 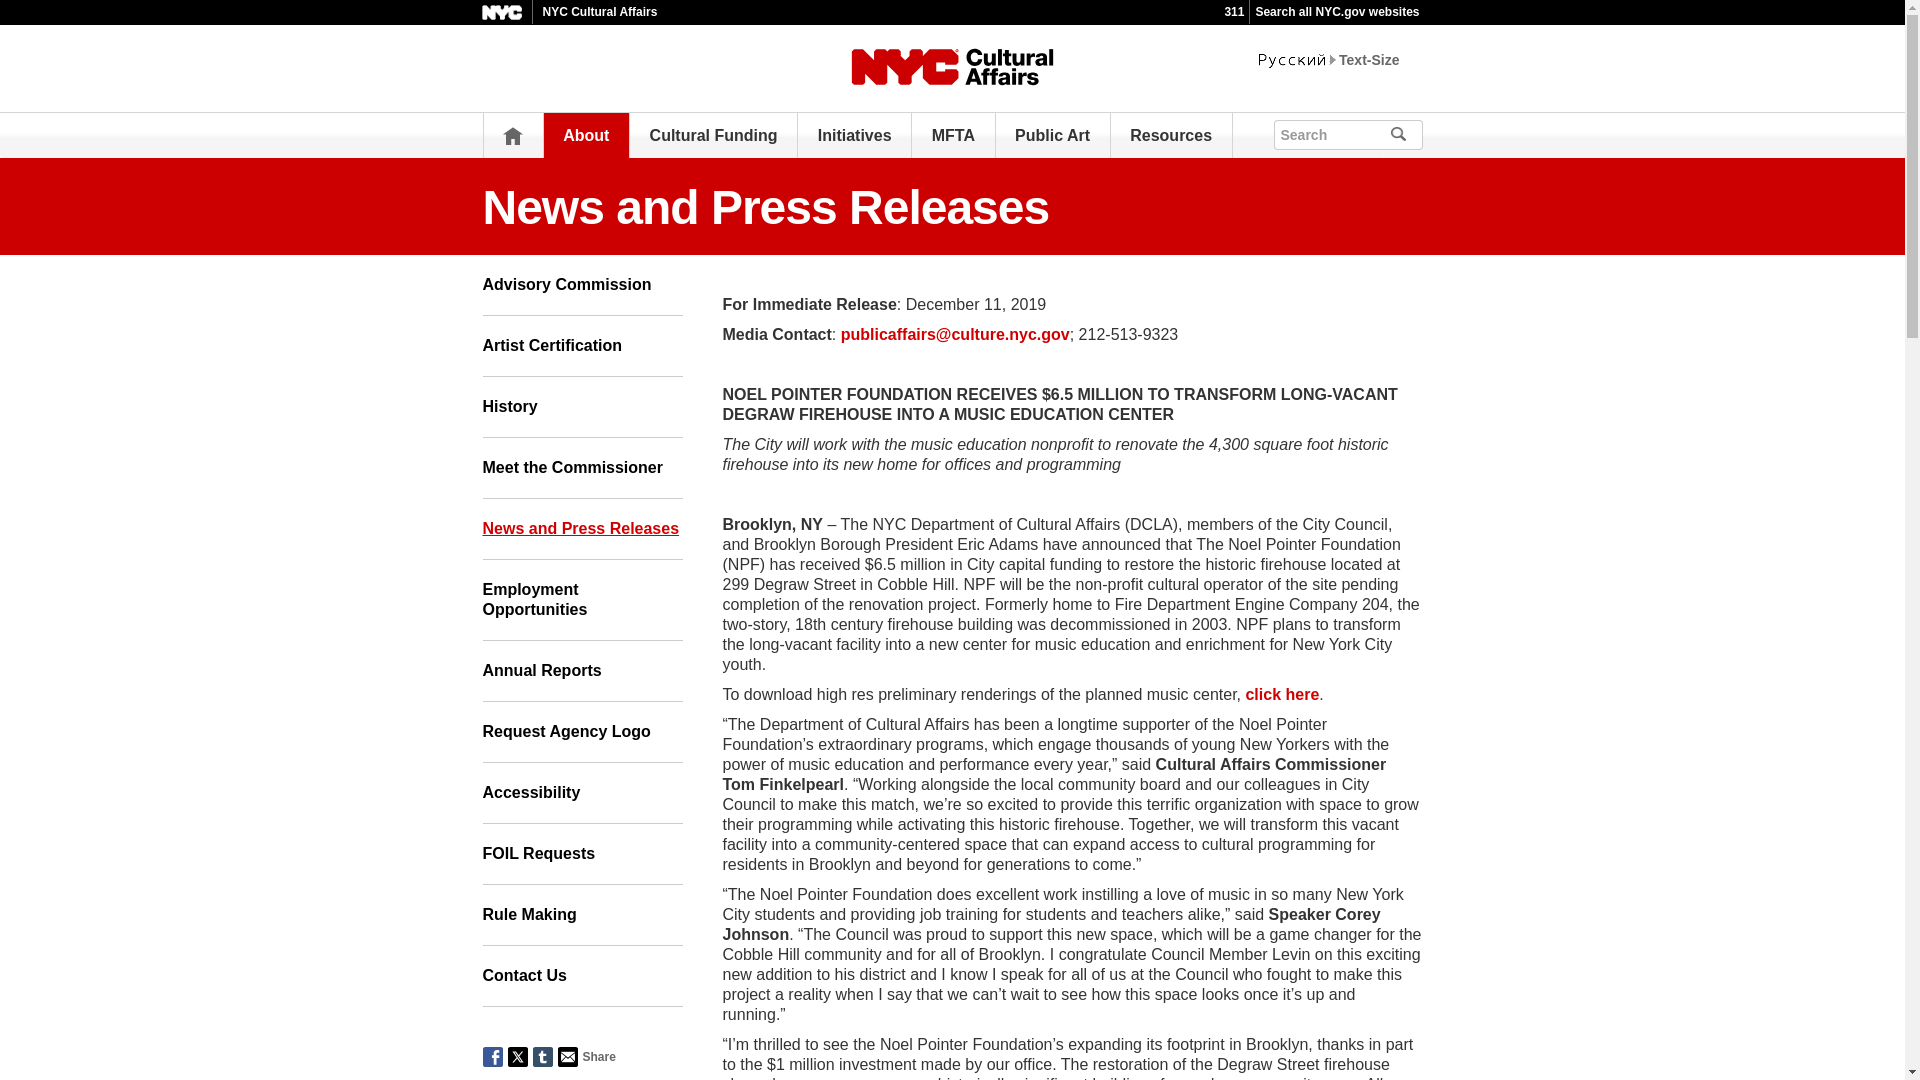 What do you see at coordinates (854, 135) in the screenshot?
I see `Initiatives` at bounding box center [854, 135].